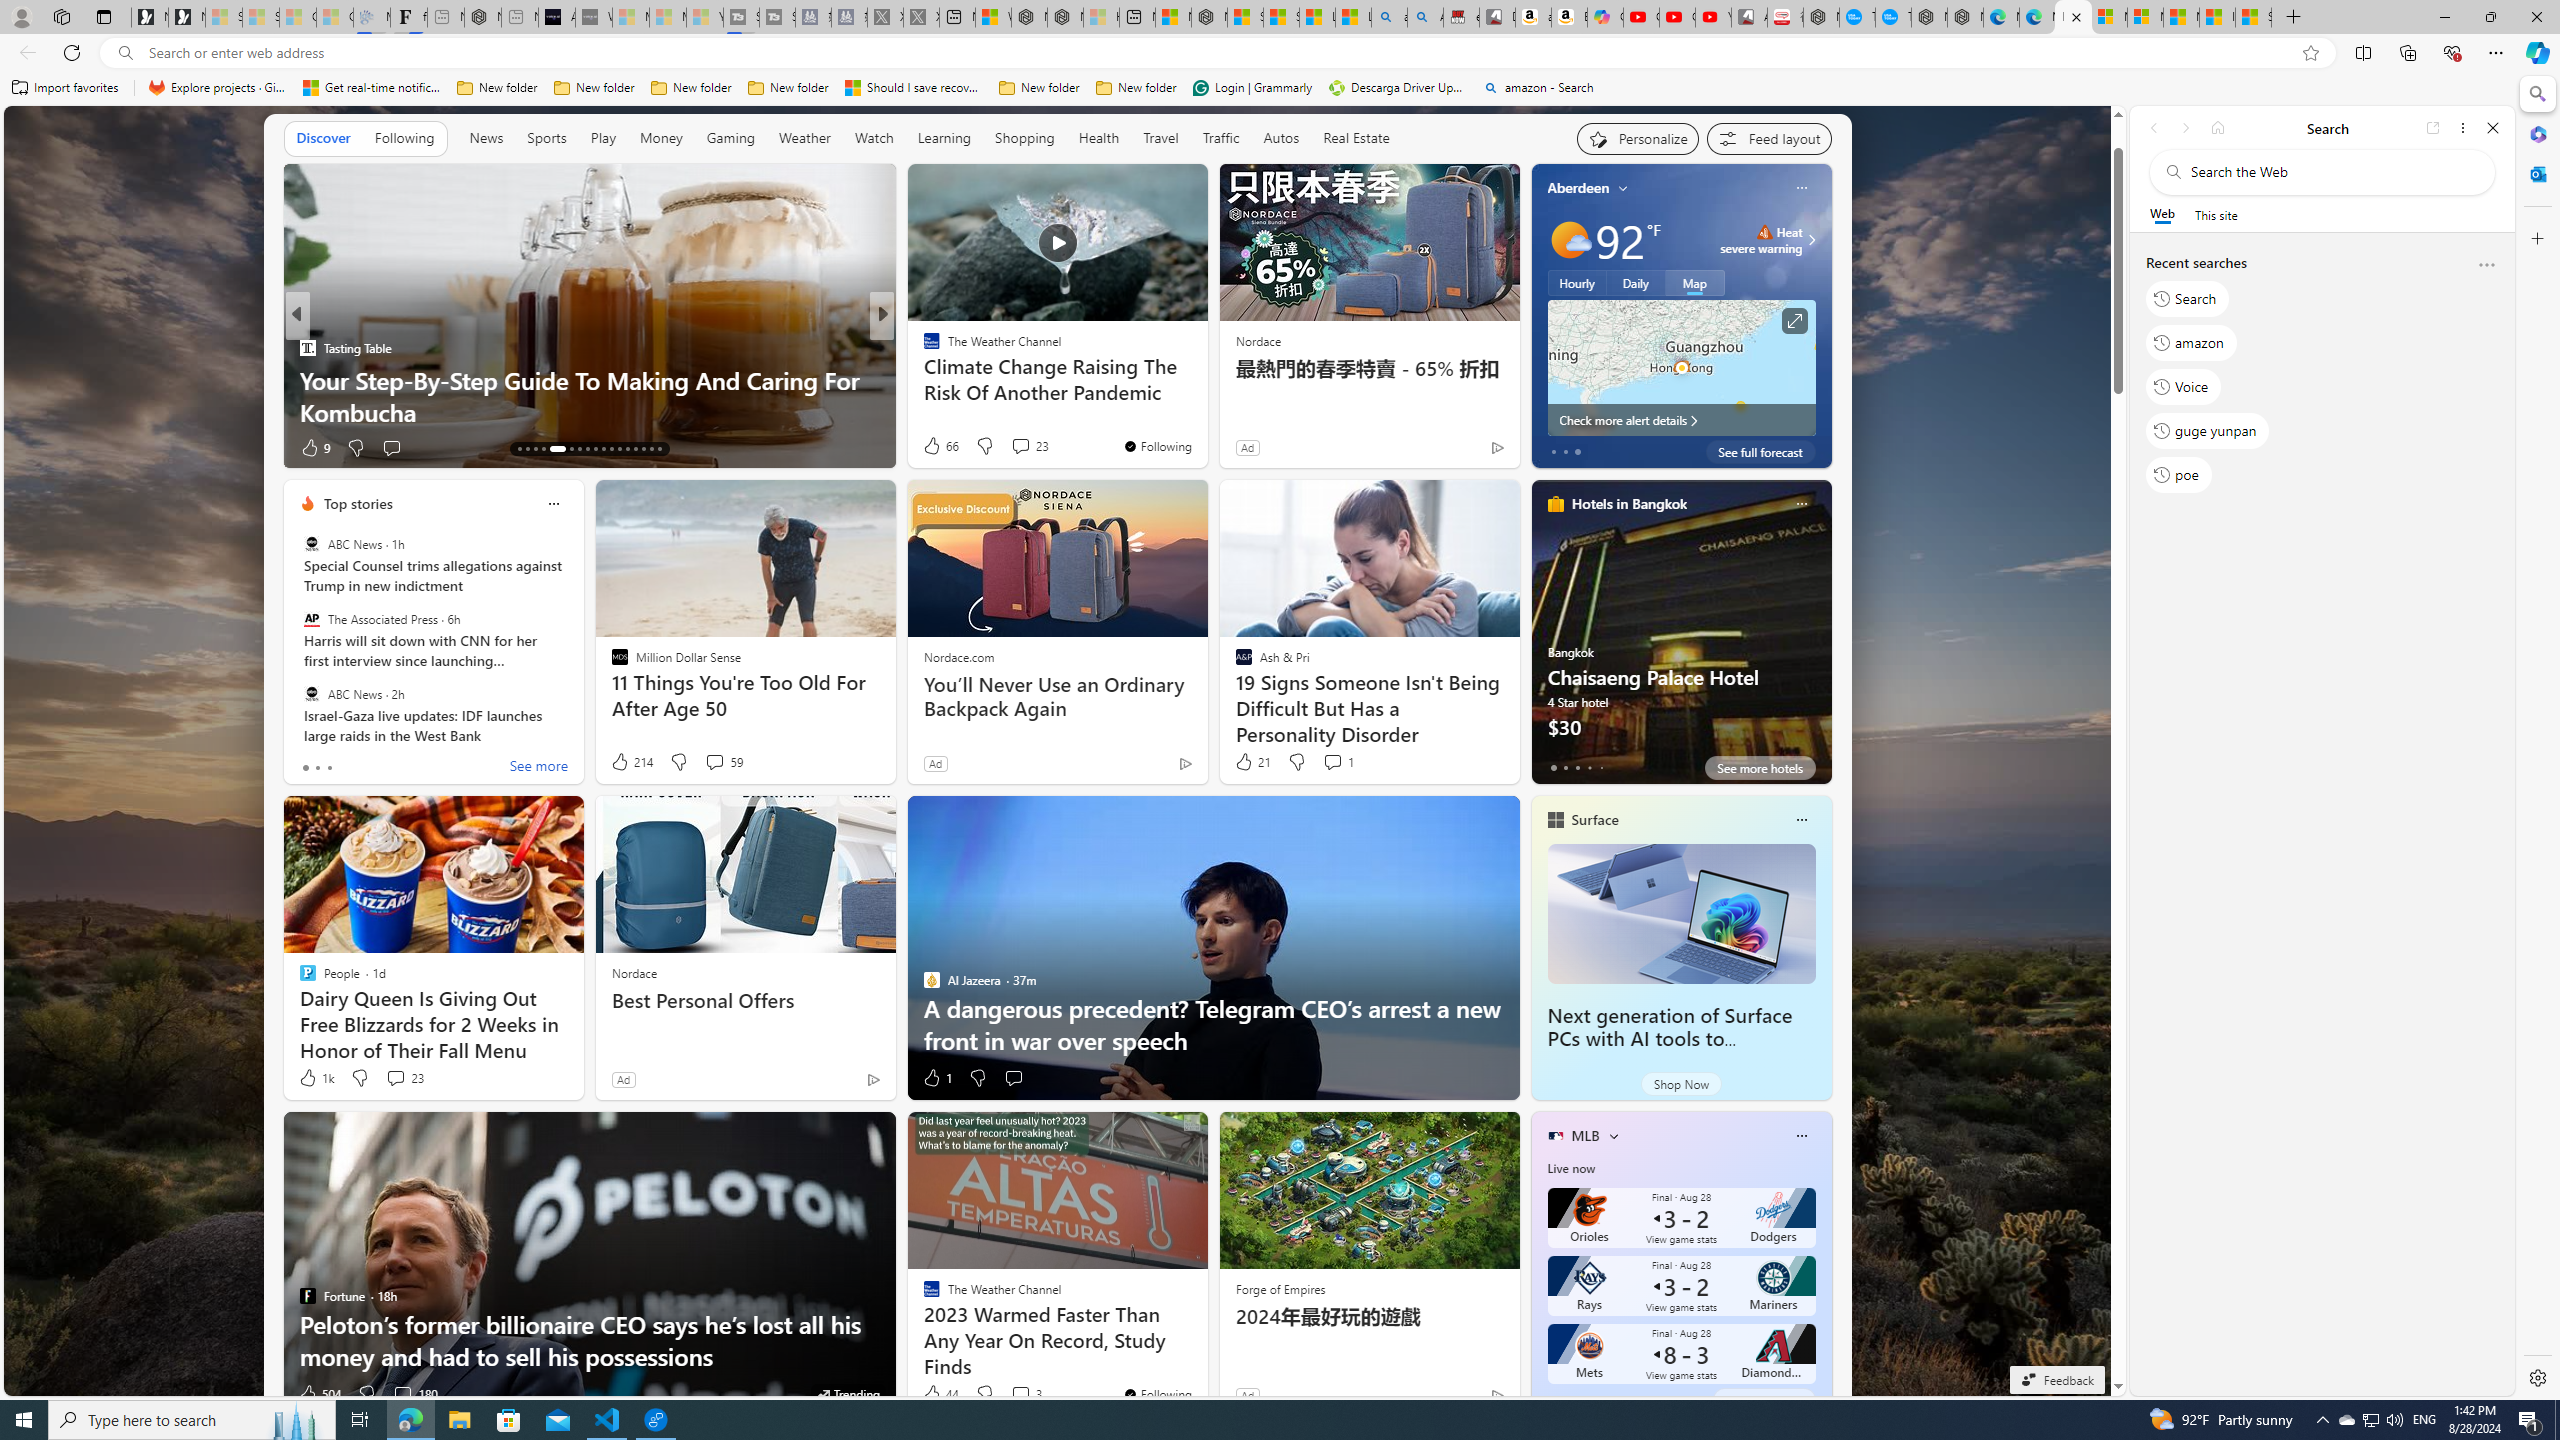 The image size is (2560, 1440). What do you see at coordinates (1025, 139) in the screenshot?
I see `Shopping` at bounding box center [1025, 139].